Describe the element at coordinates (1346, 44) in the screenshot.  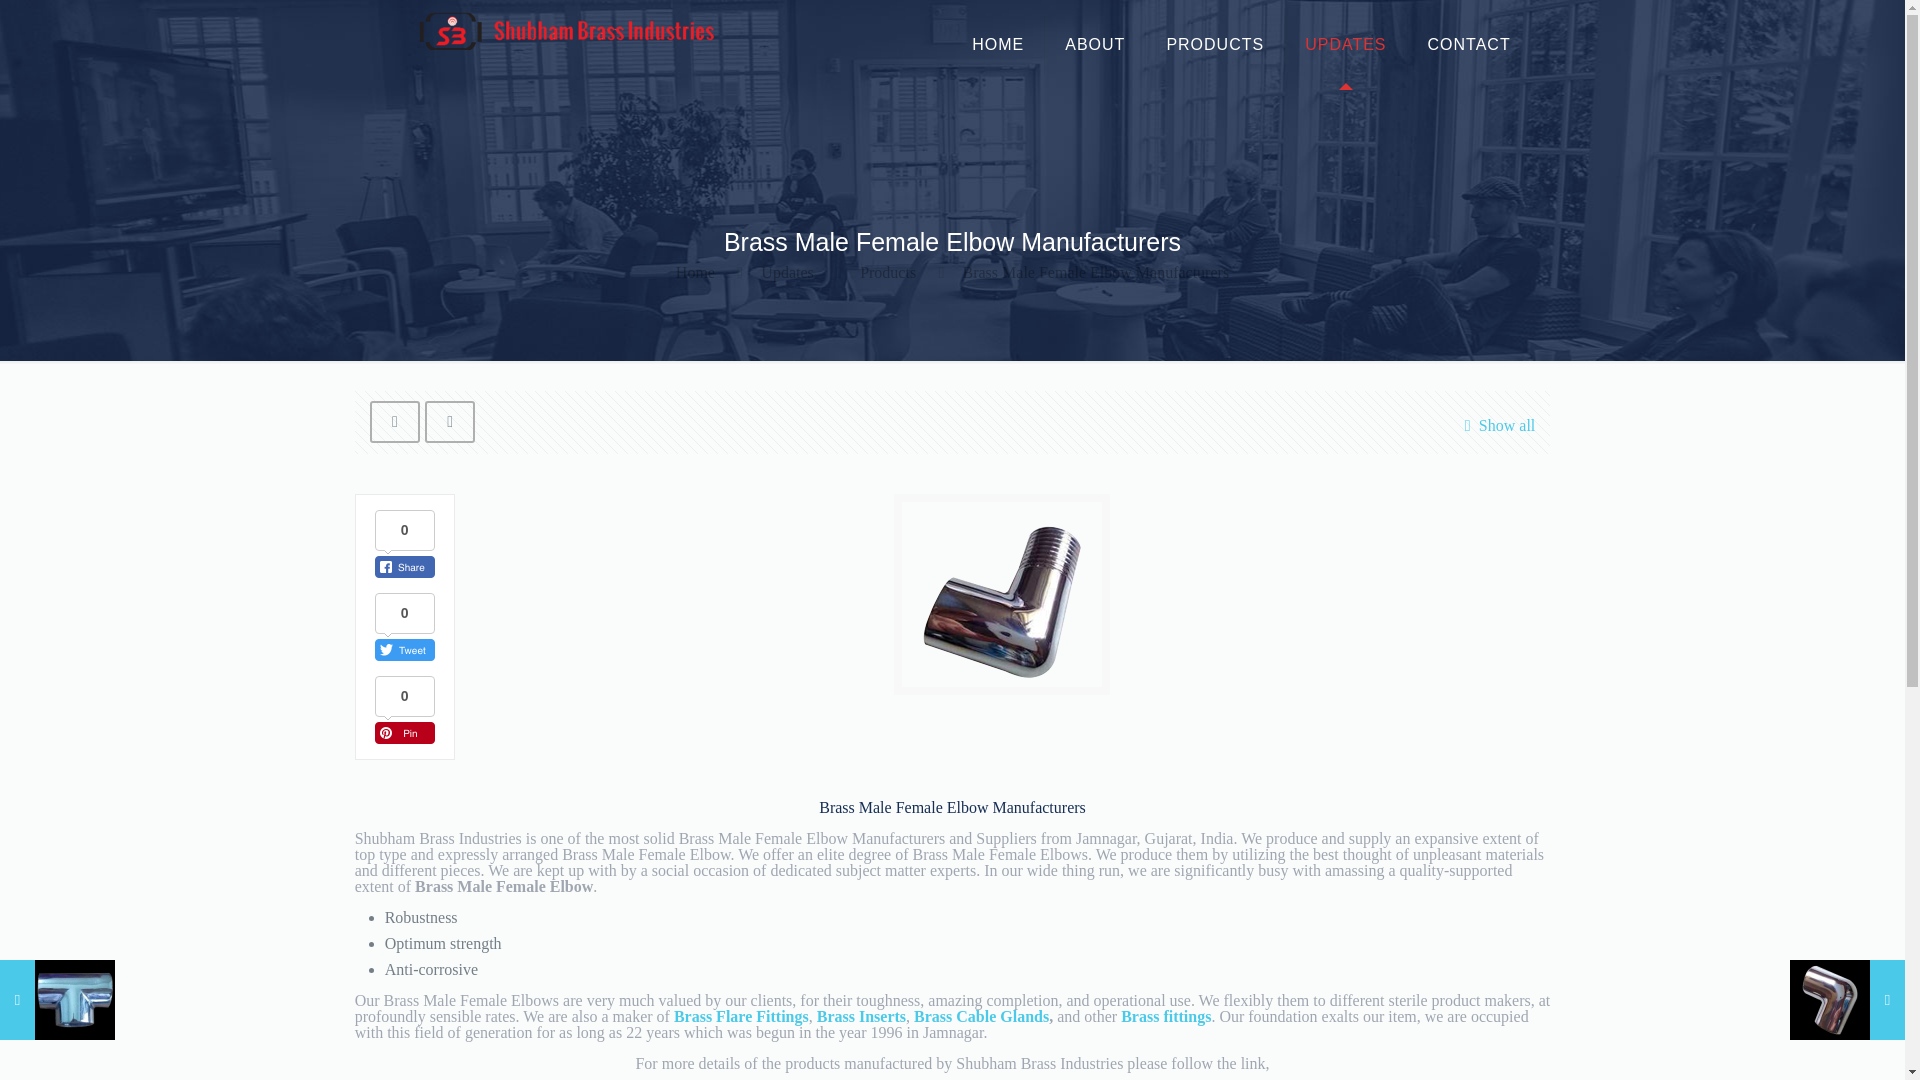
I see `UPDATES` at that location.